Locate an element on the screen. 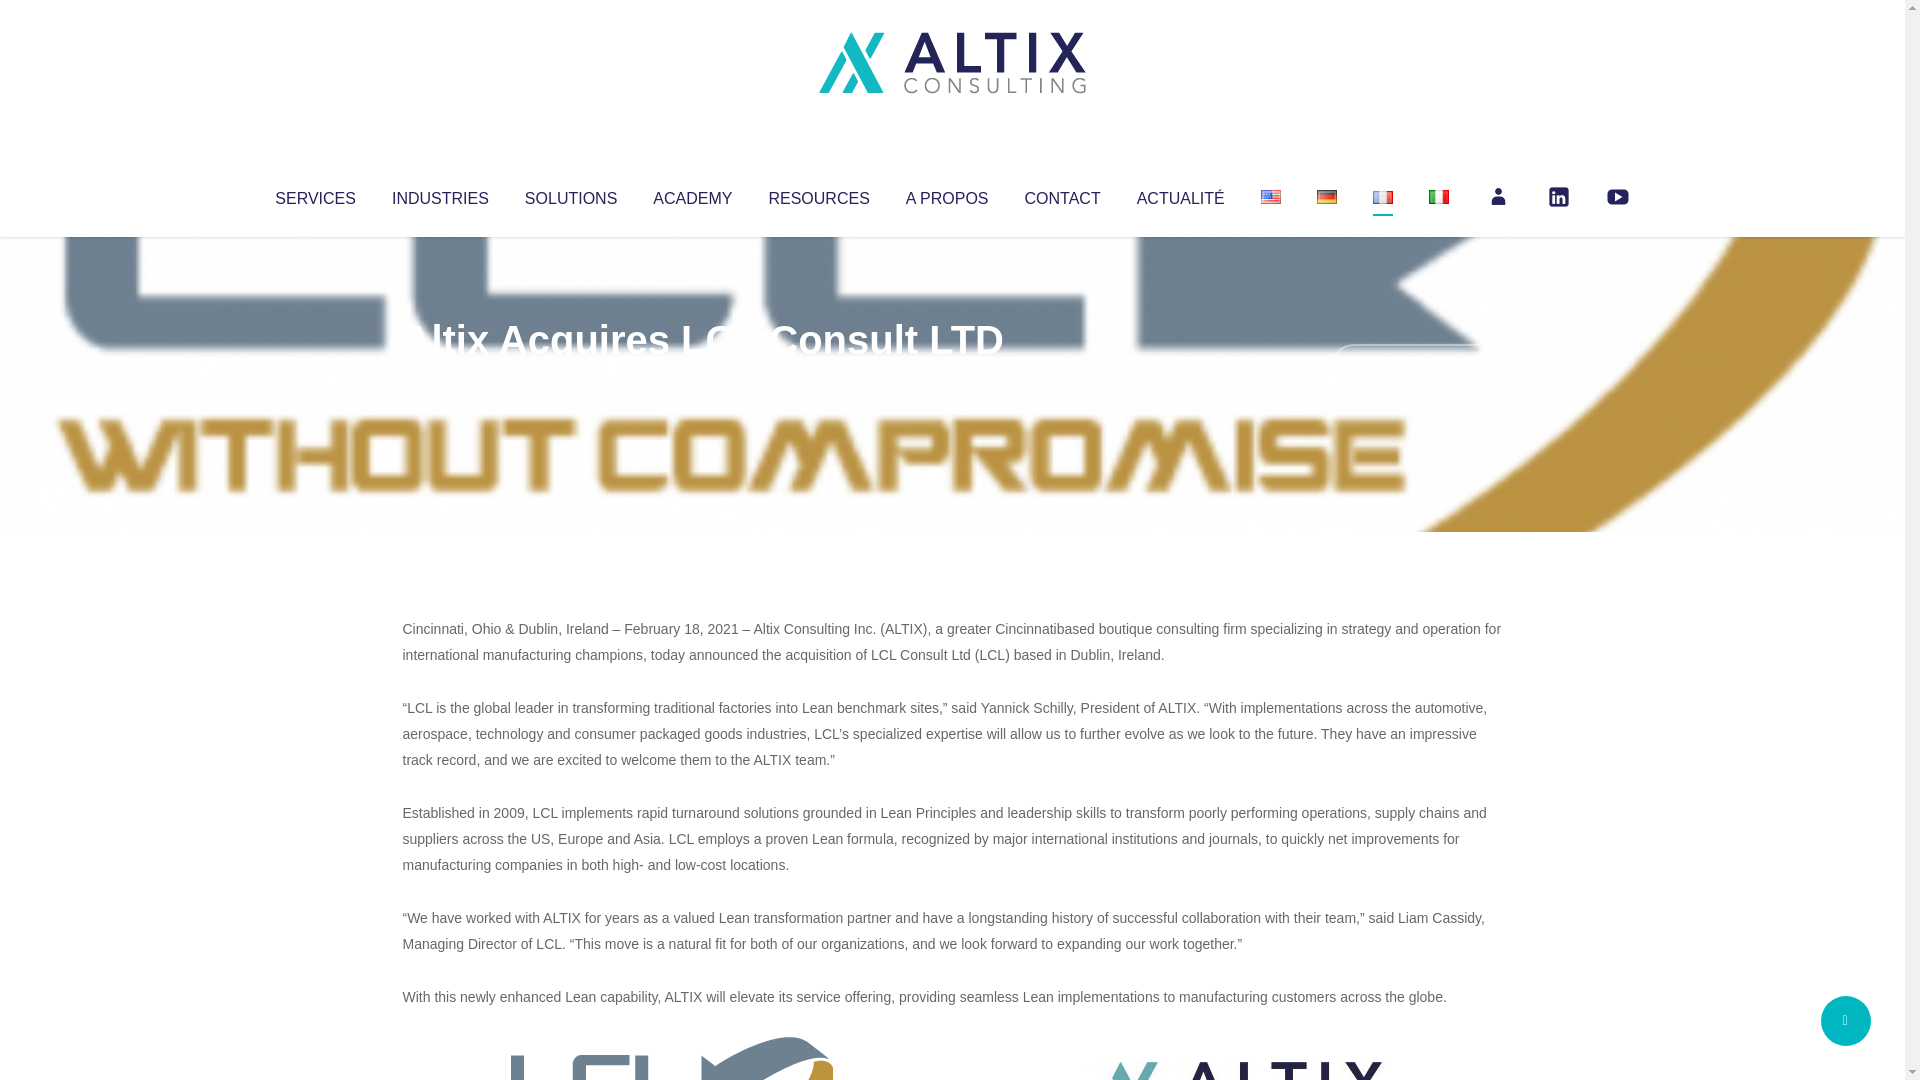  ACADEMY is located at coordinates (692, 194).